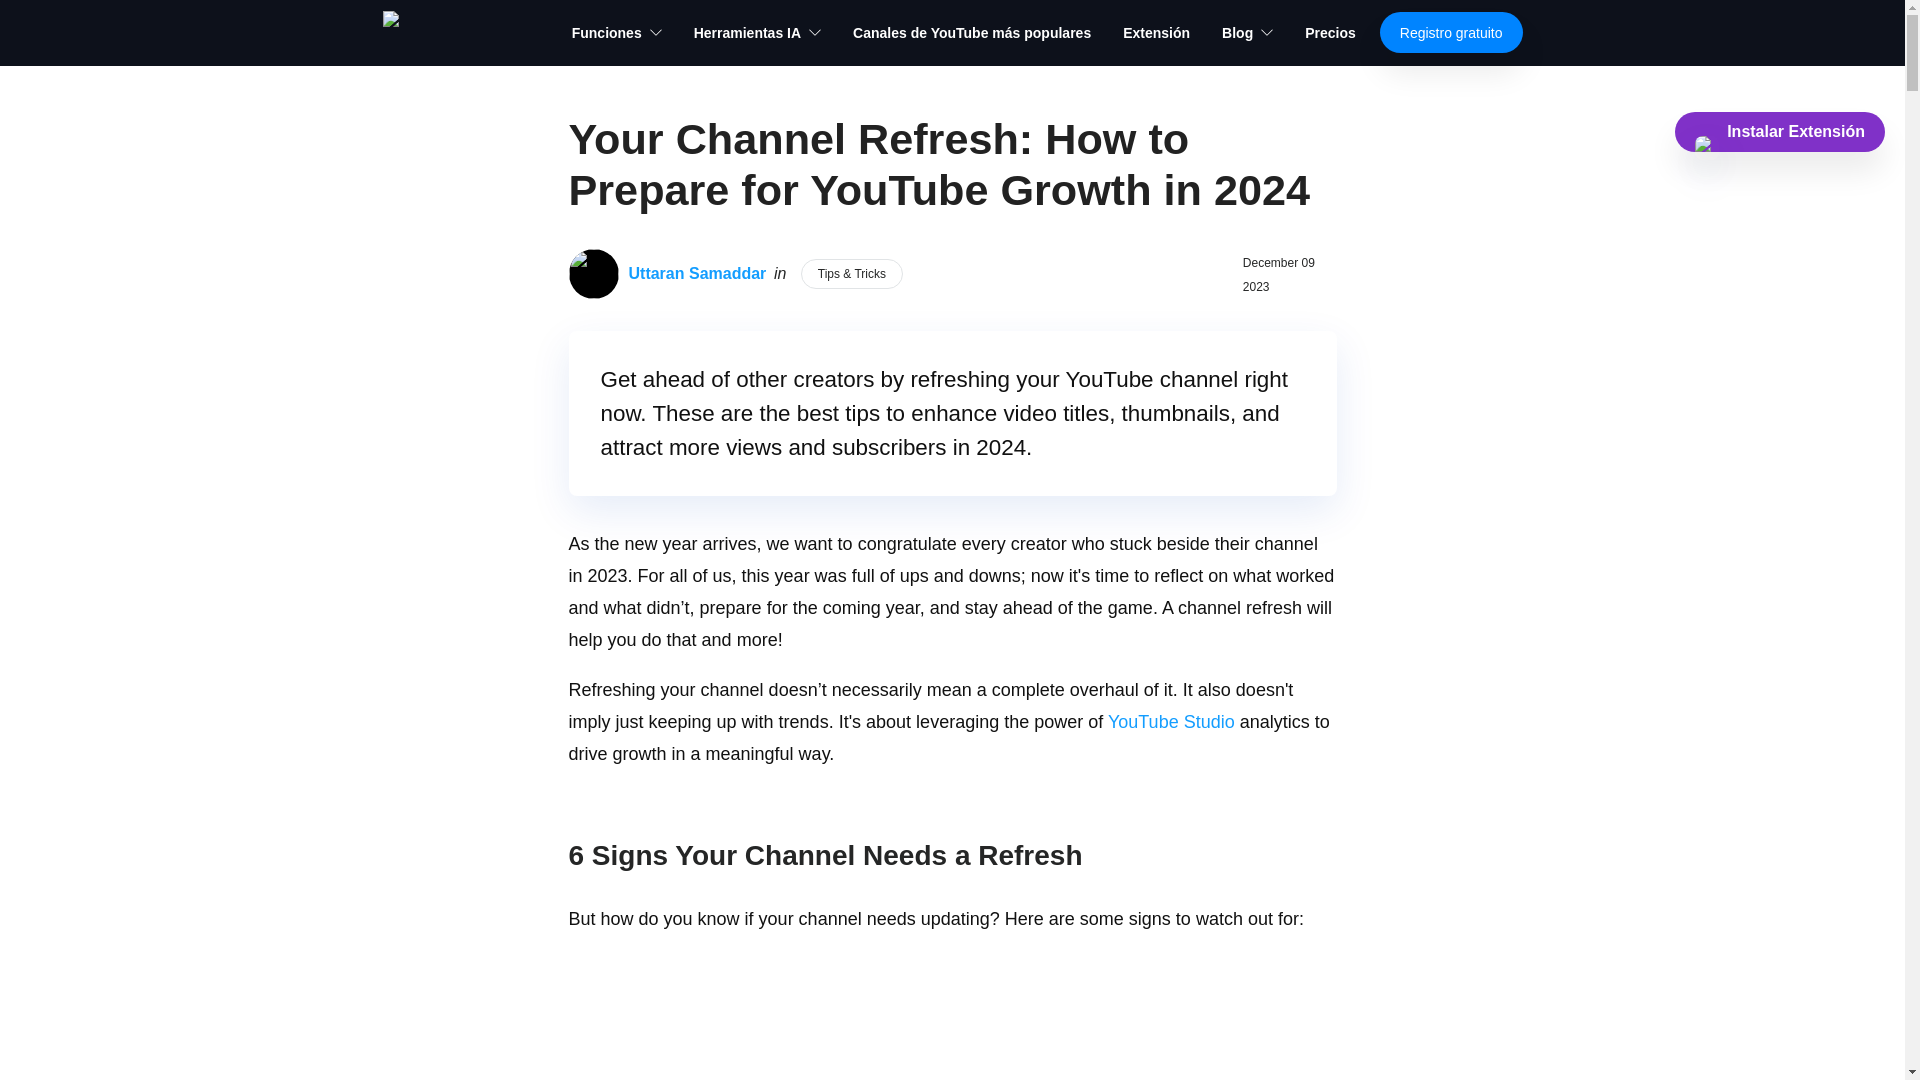 The width and height of the screenshot is (1920, 1080). I want to click on Registro gratuito, so click(1451, 32).